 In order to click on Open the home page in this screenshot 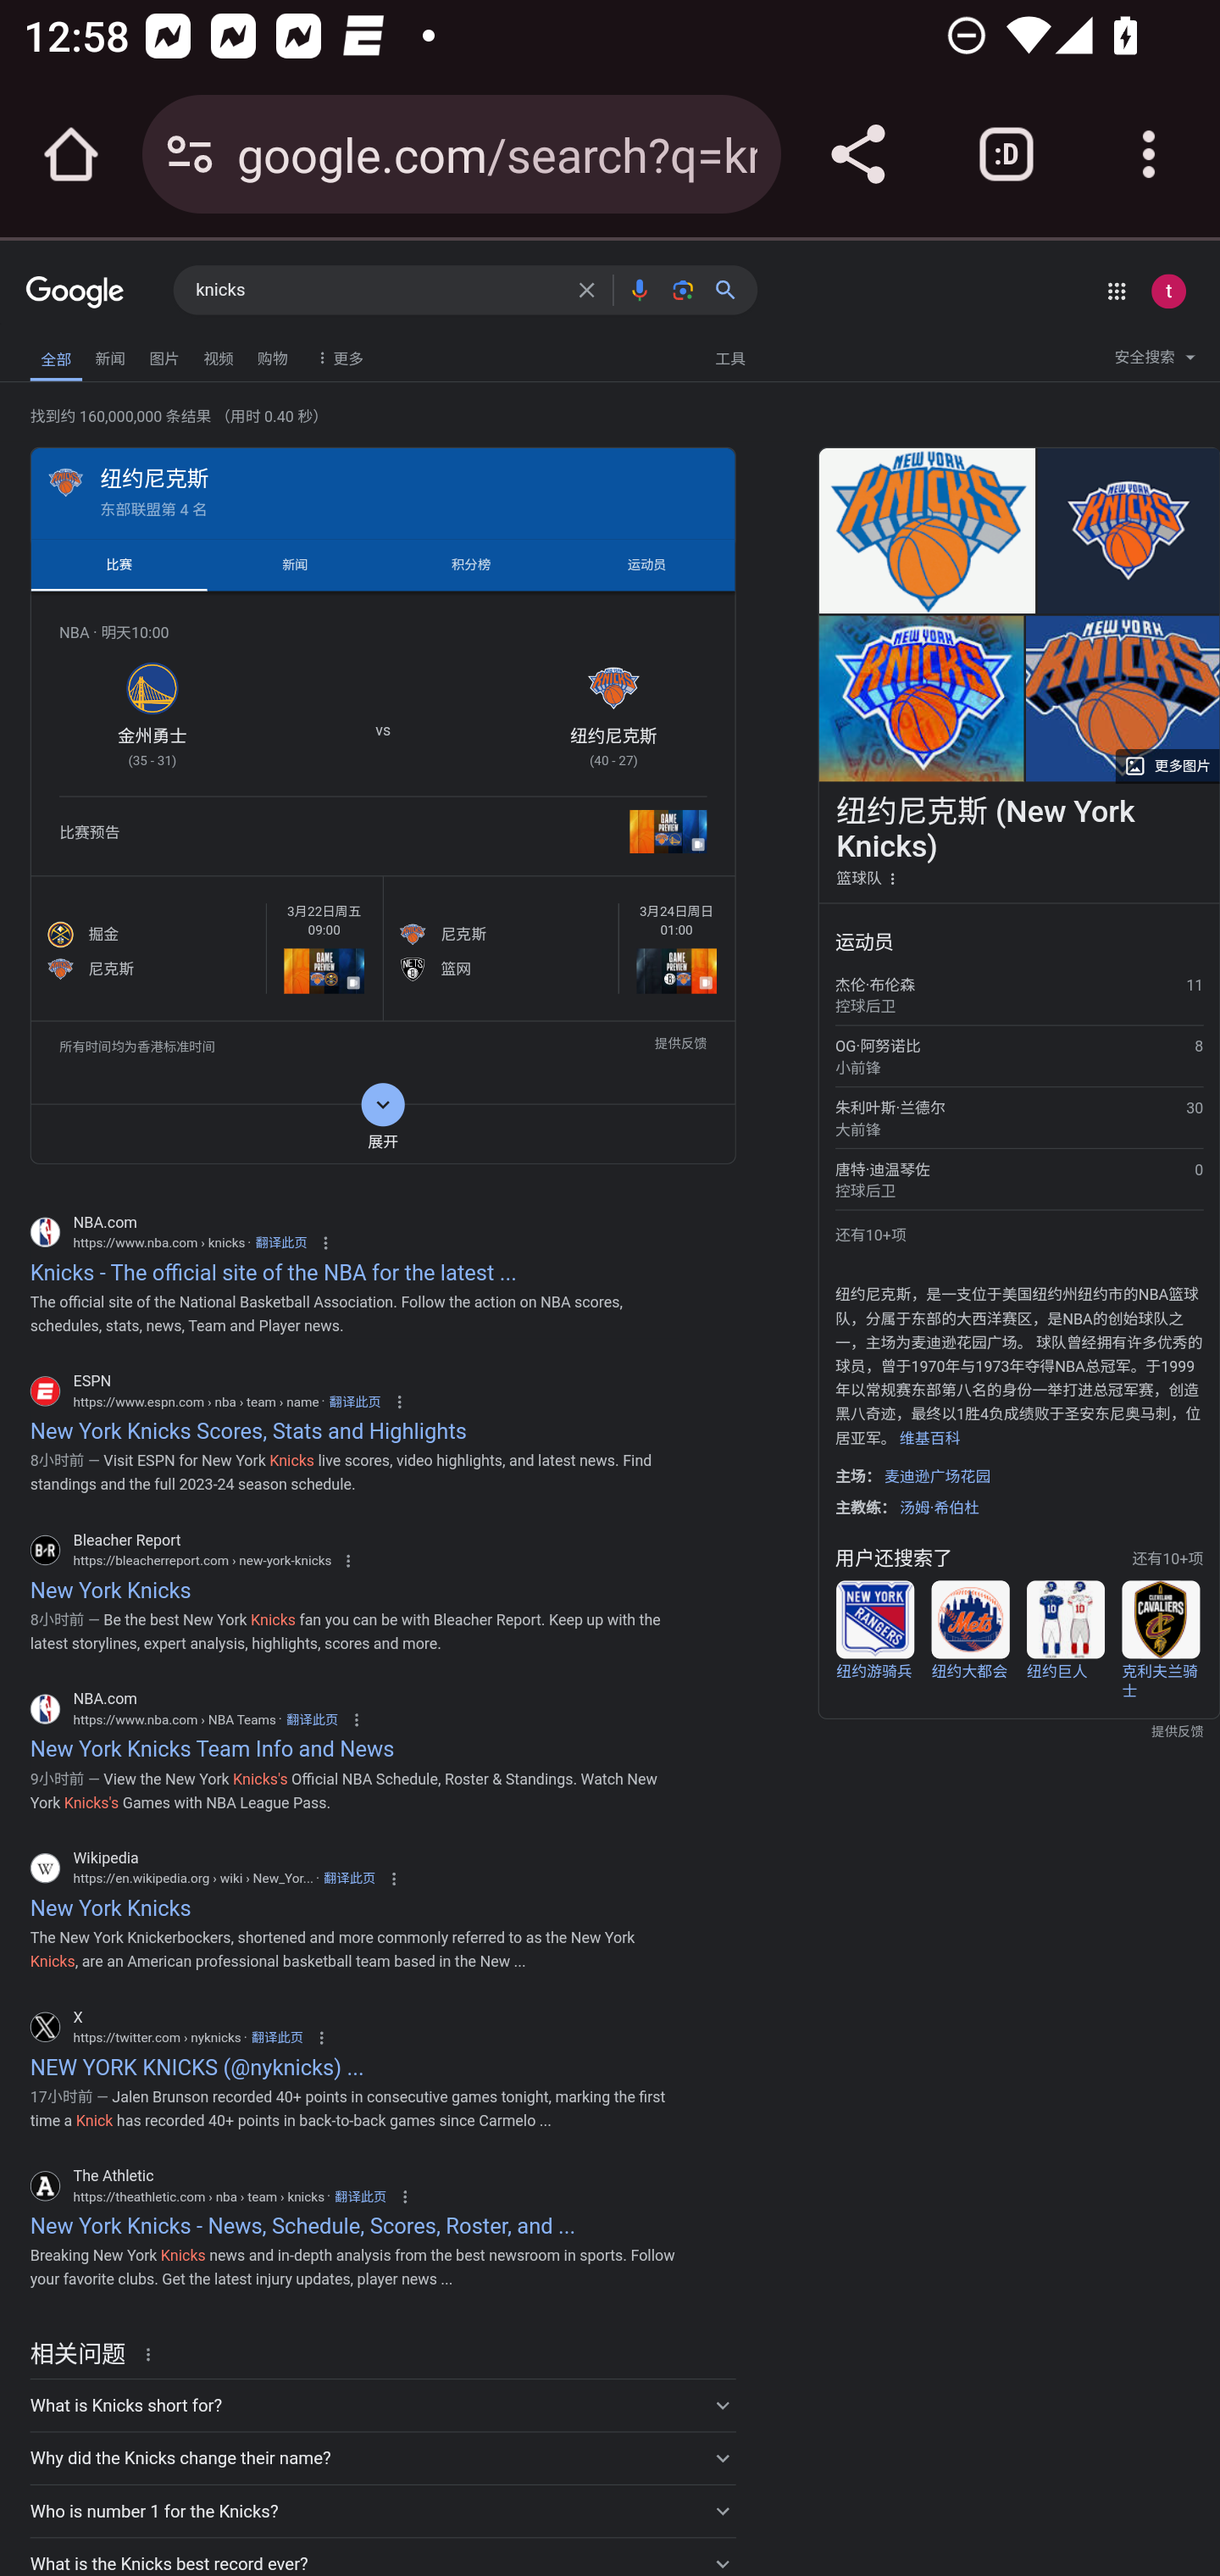, I will do `click(71, 154)`.